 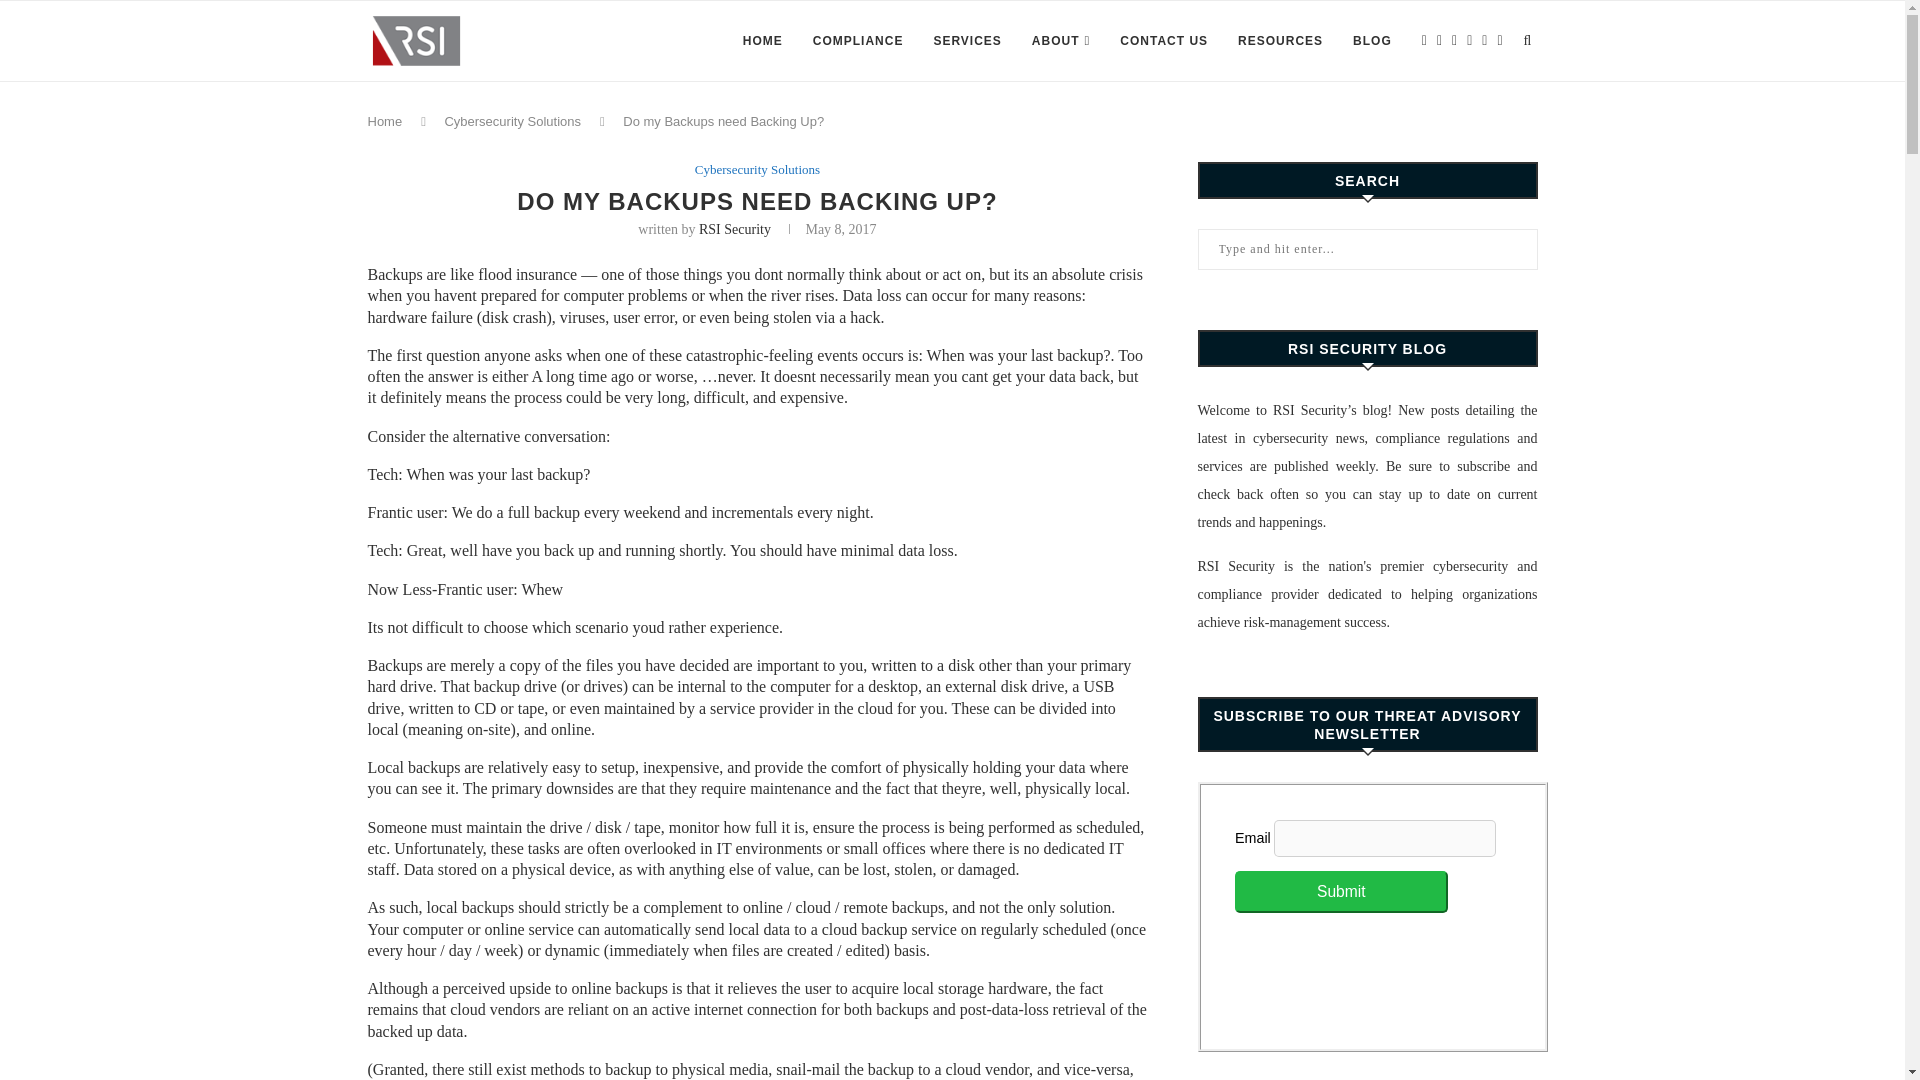 I want to click on CONTACT US, so click(x=1163, y=41).